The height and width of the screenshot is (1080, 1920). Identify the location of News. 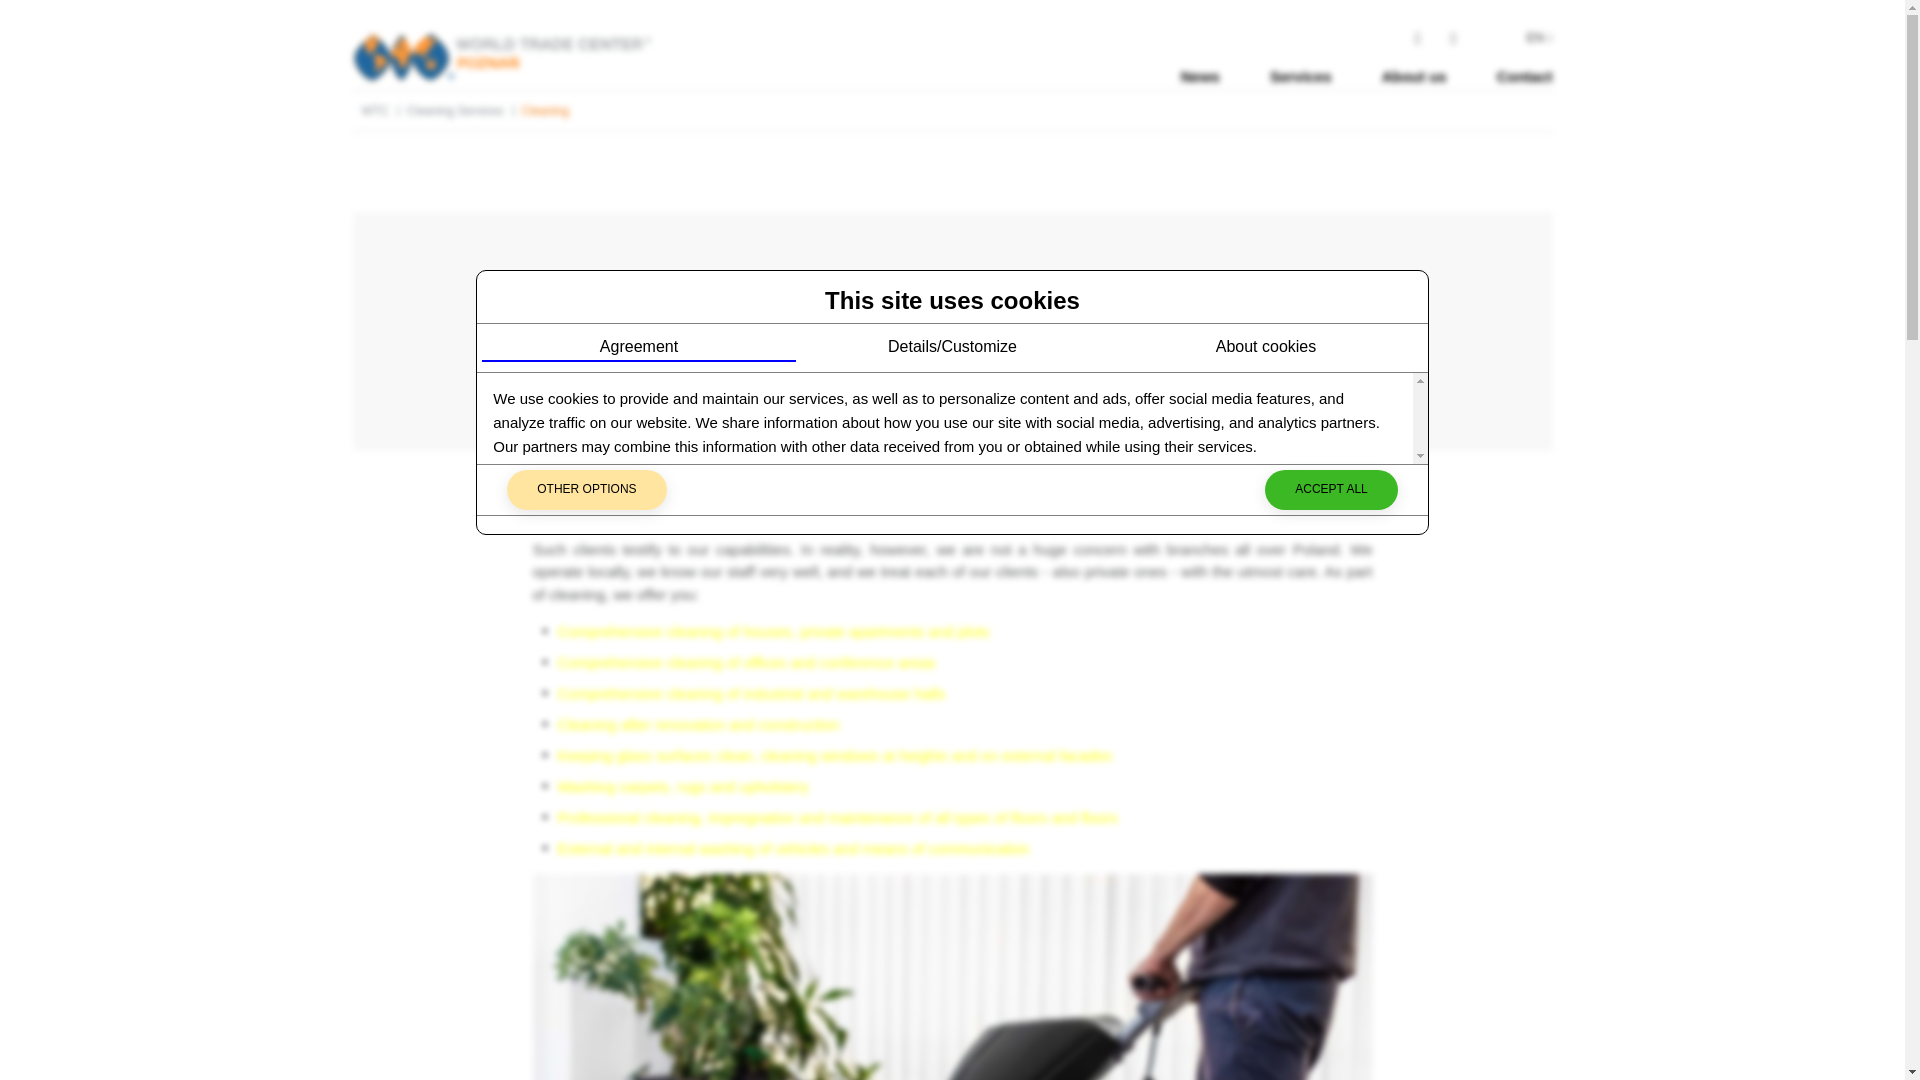
(1200, 76).